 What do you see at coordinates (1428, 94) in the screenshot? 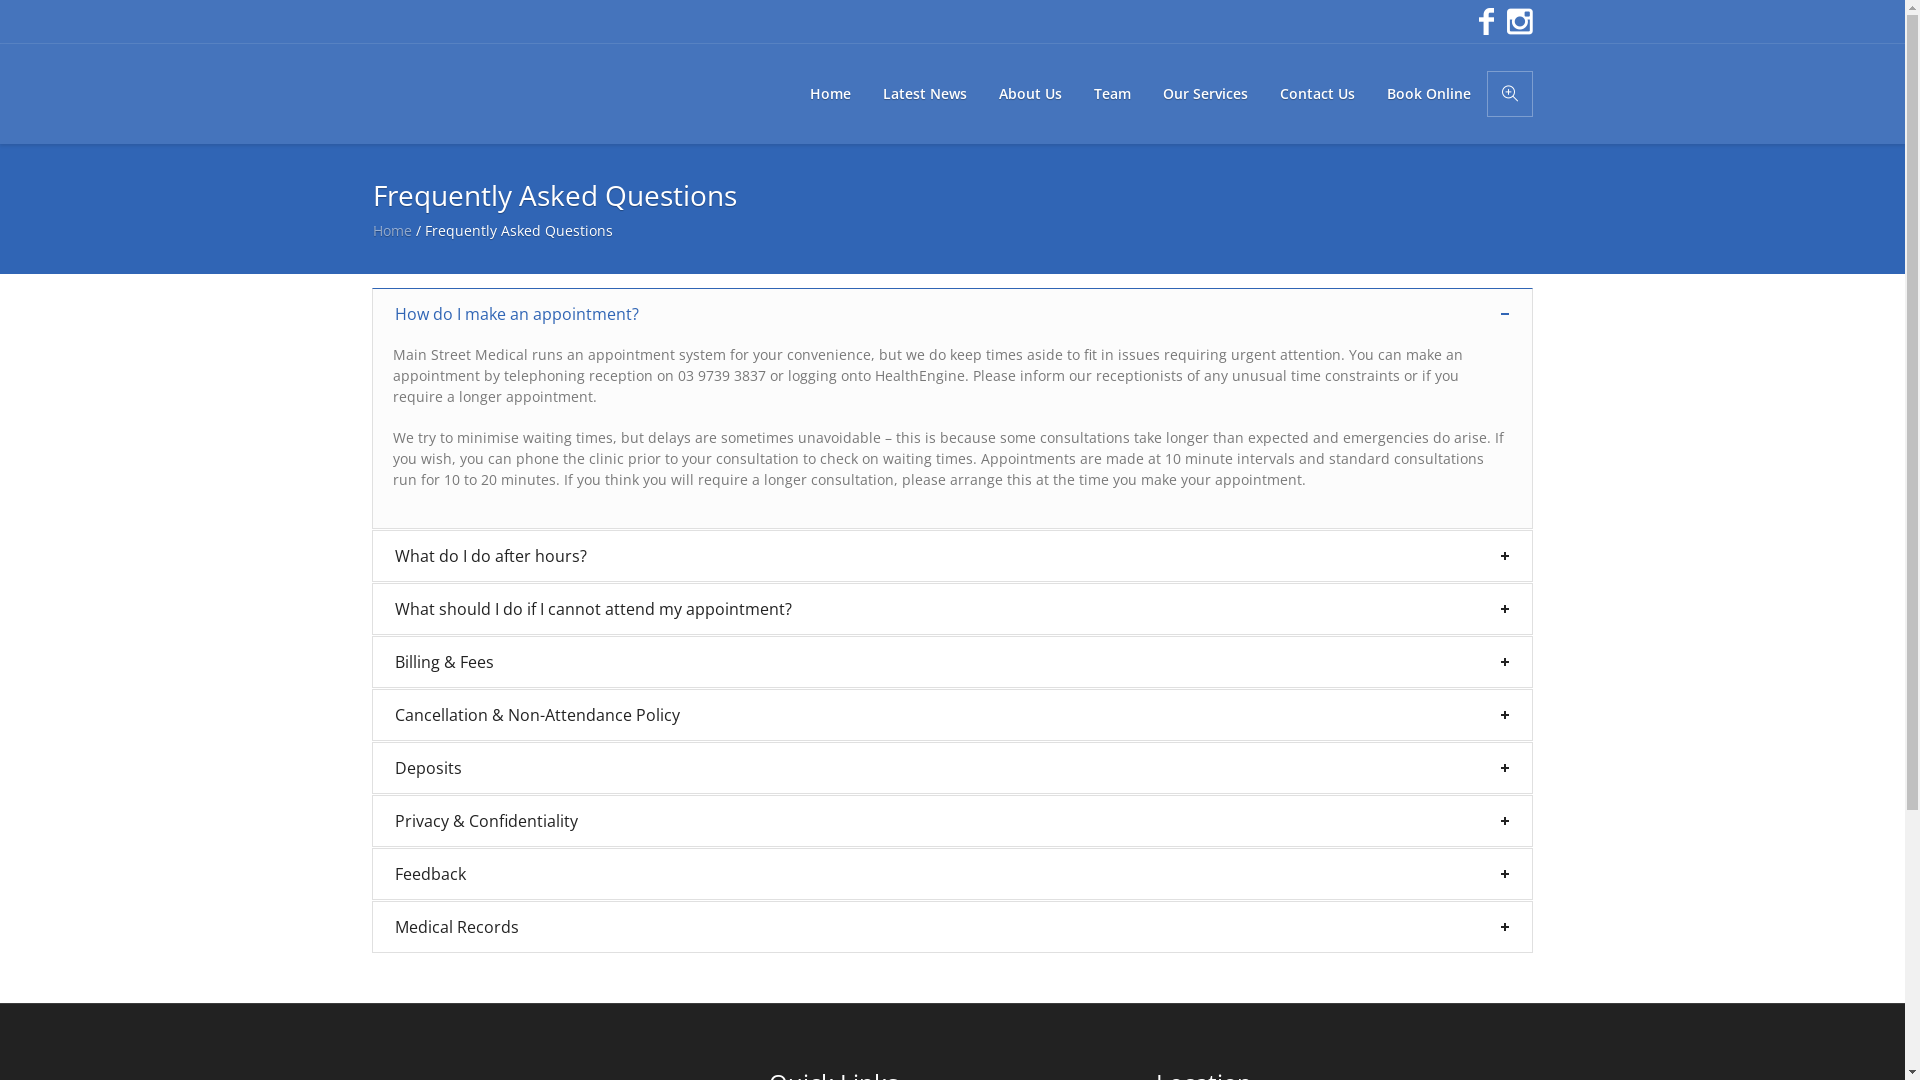
I see `Book Online` at bounding box center [1428, 94].